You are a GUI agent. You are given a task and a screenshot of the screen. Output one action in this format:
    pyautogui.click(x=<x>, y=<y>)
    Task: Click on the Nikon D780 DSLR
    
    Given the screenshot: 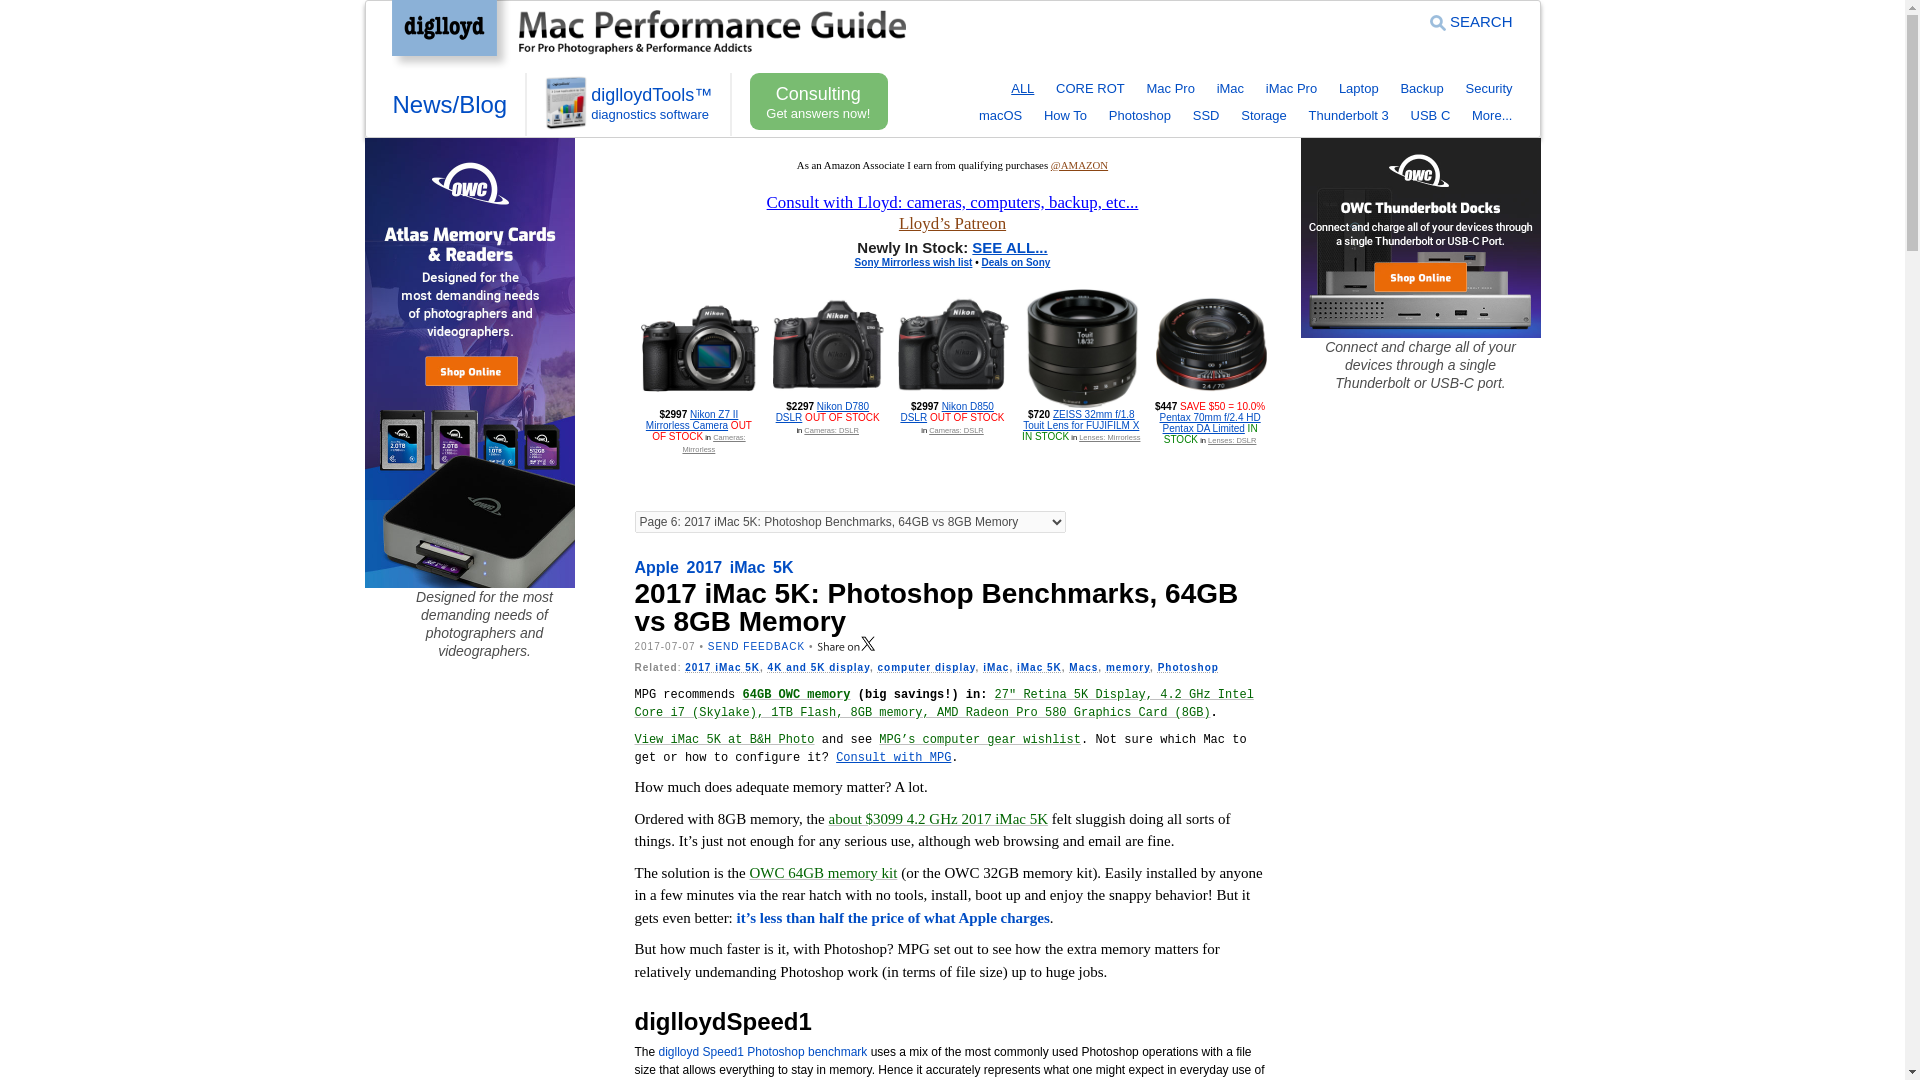 What is the action you would take?
    pyautogui.click(x=822, y=412)
    